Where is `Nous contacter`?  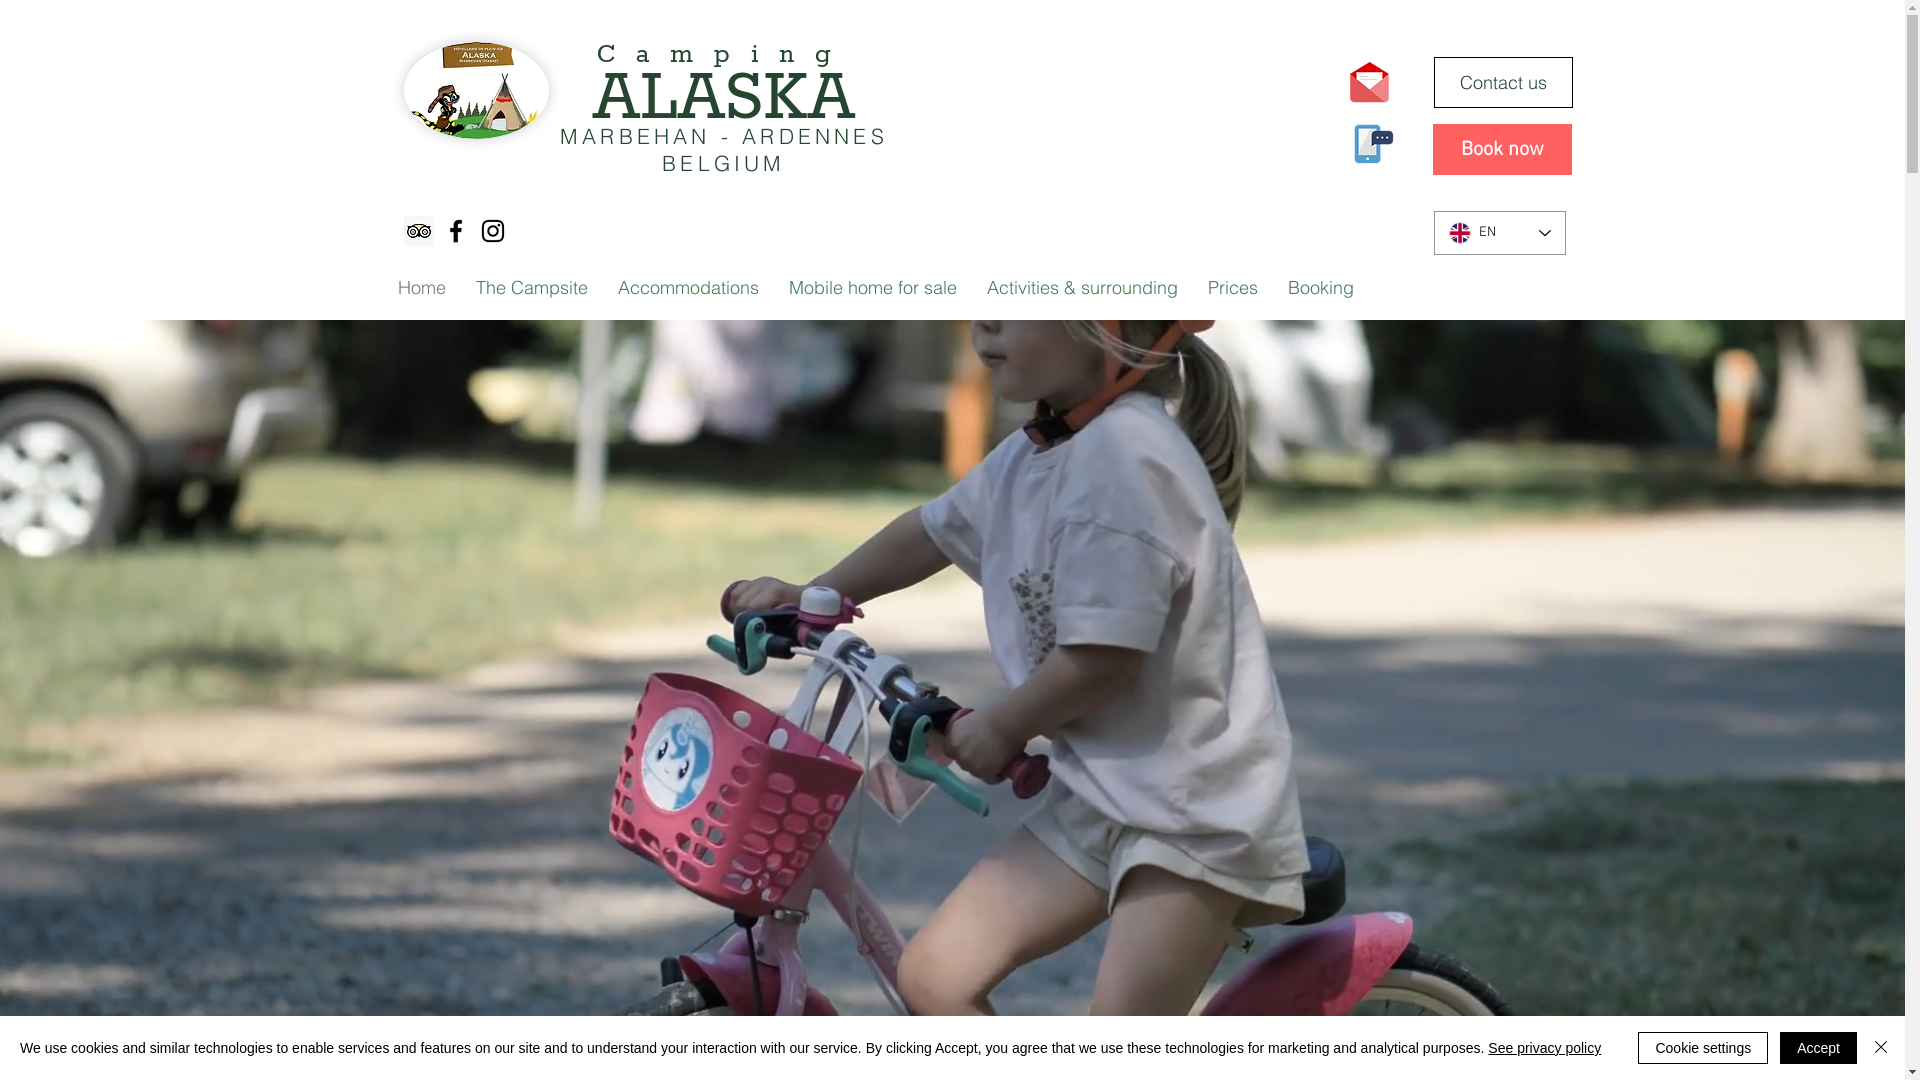
Nous contacter is located at coordinates (1368, 82).